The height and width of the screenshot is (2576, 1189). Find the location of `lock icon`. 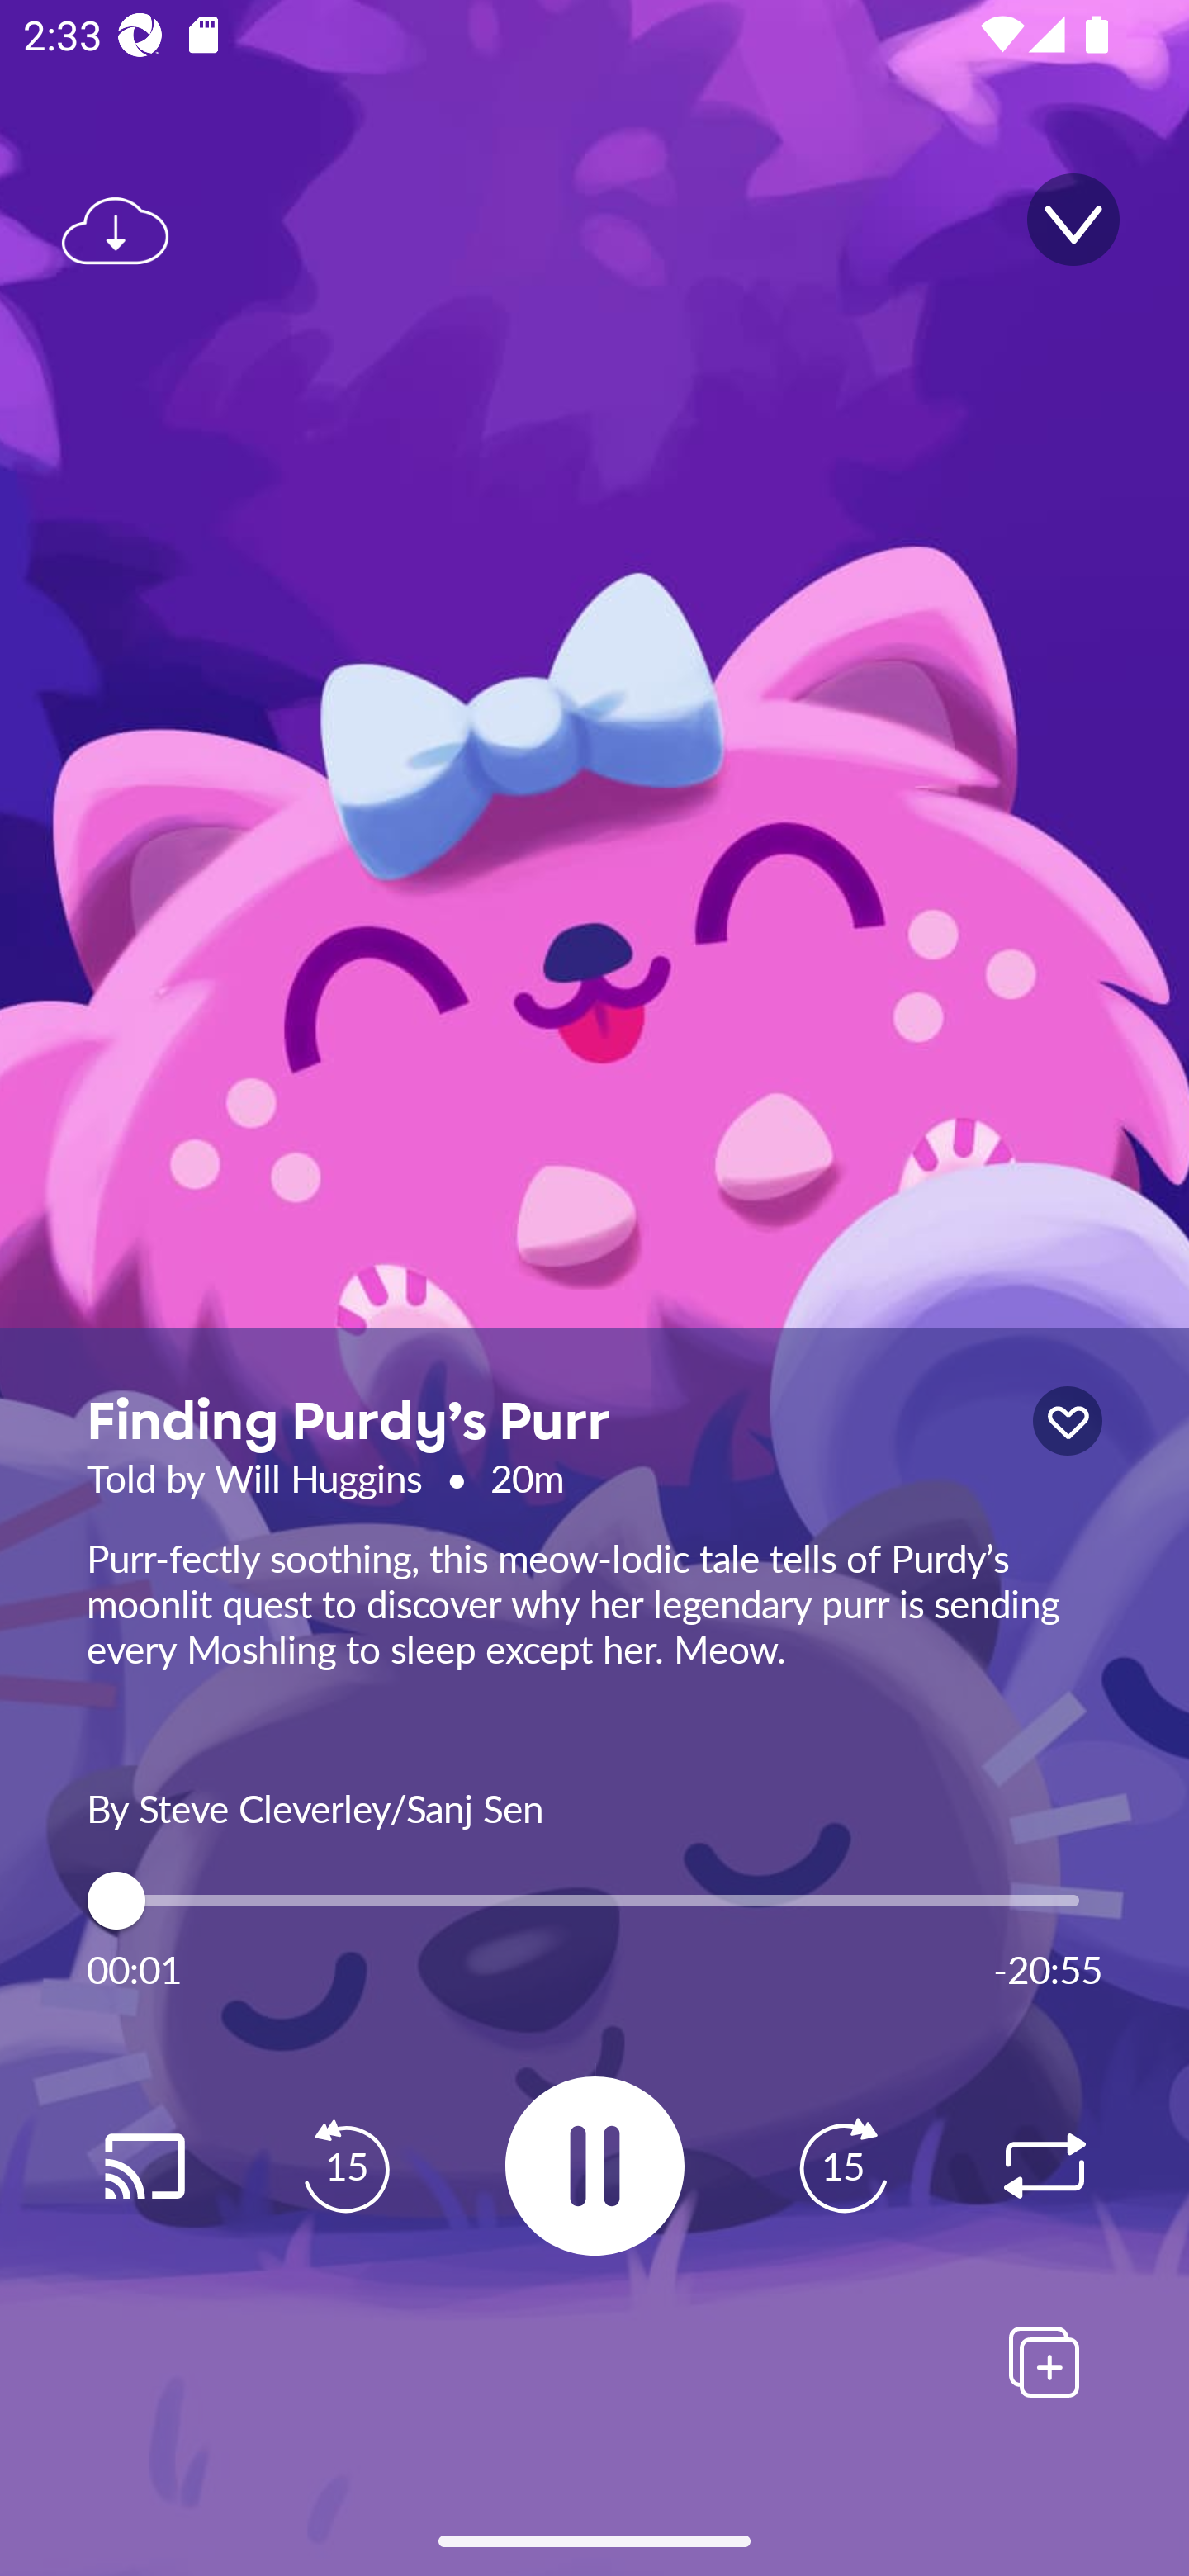

lock icon is located at coordinates (1067, 1422).